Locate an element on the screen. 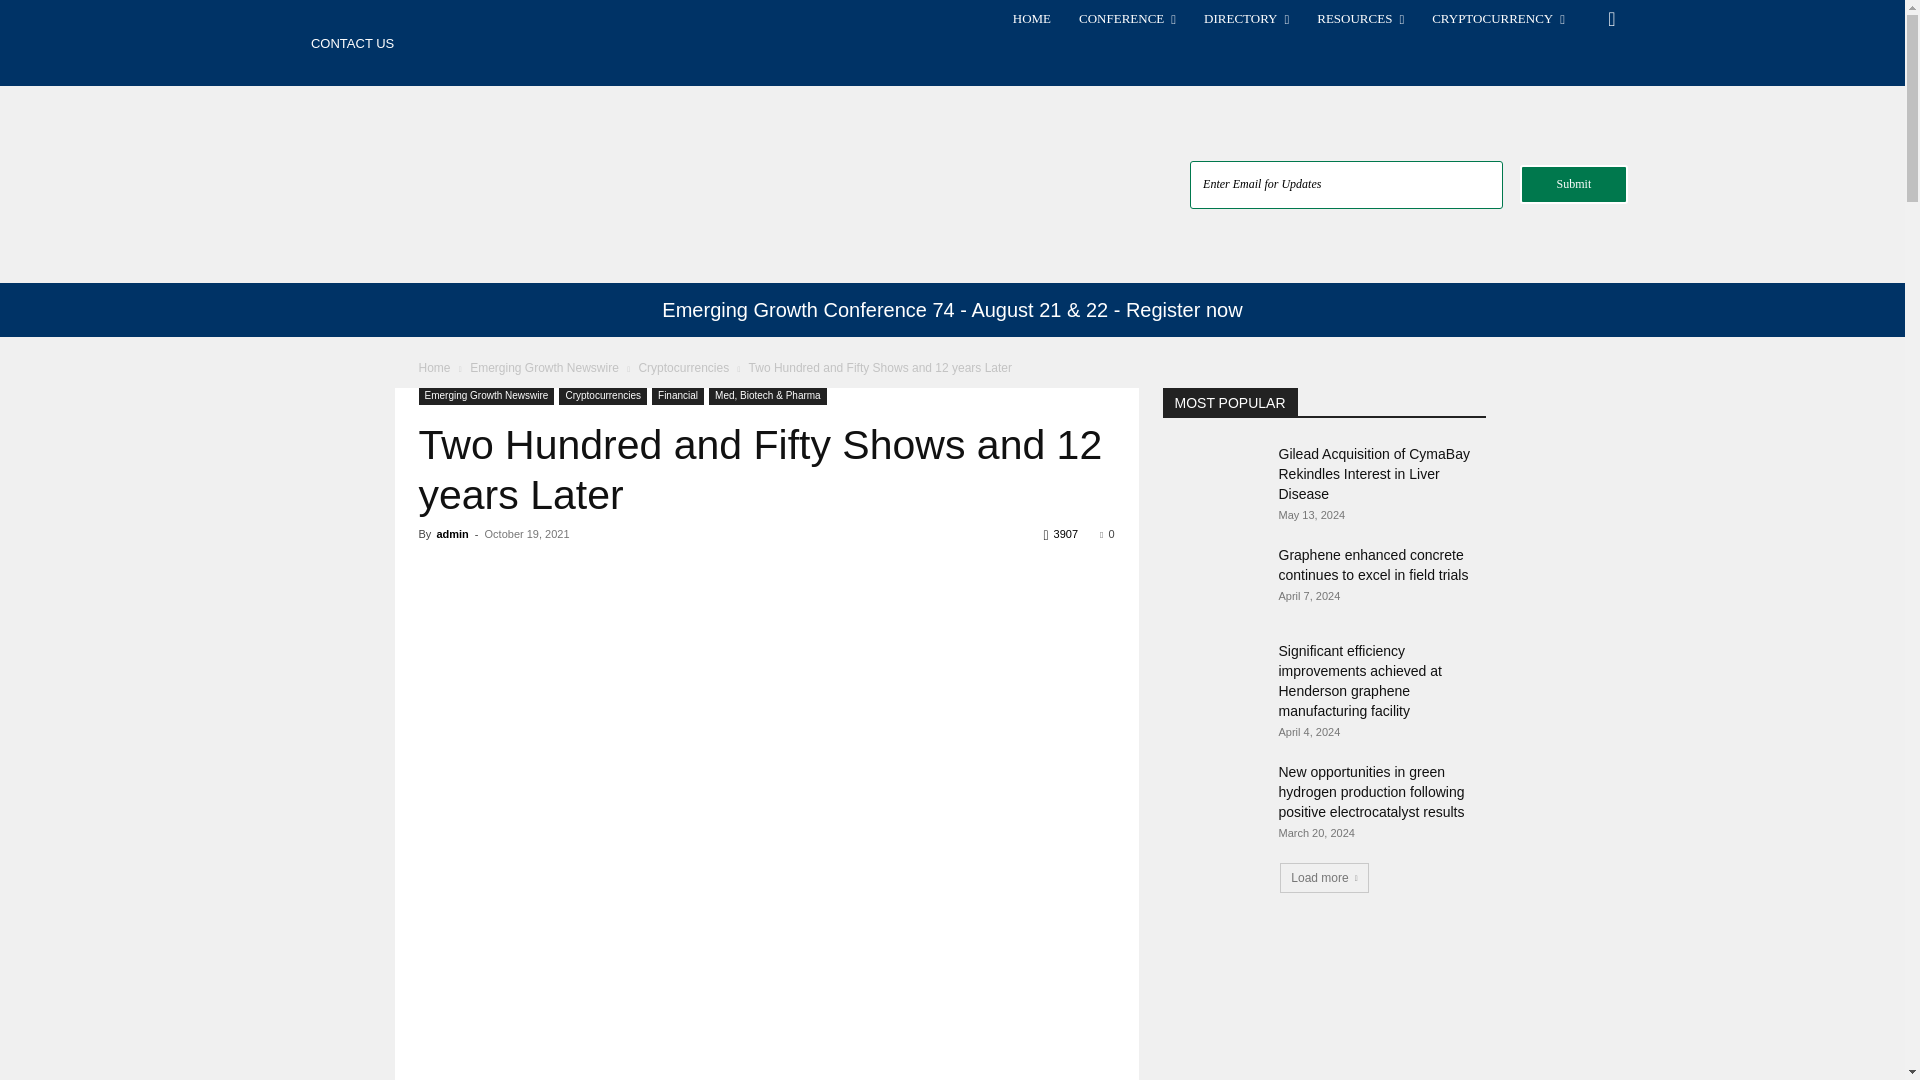 This screenshot has width=1920, height=1080. HOME is located at coordinates (1032, 19).